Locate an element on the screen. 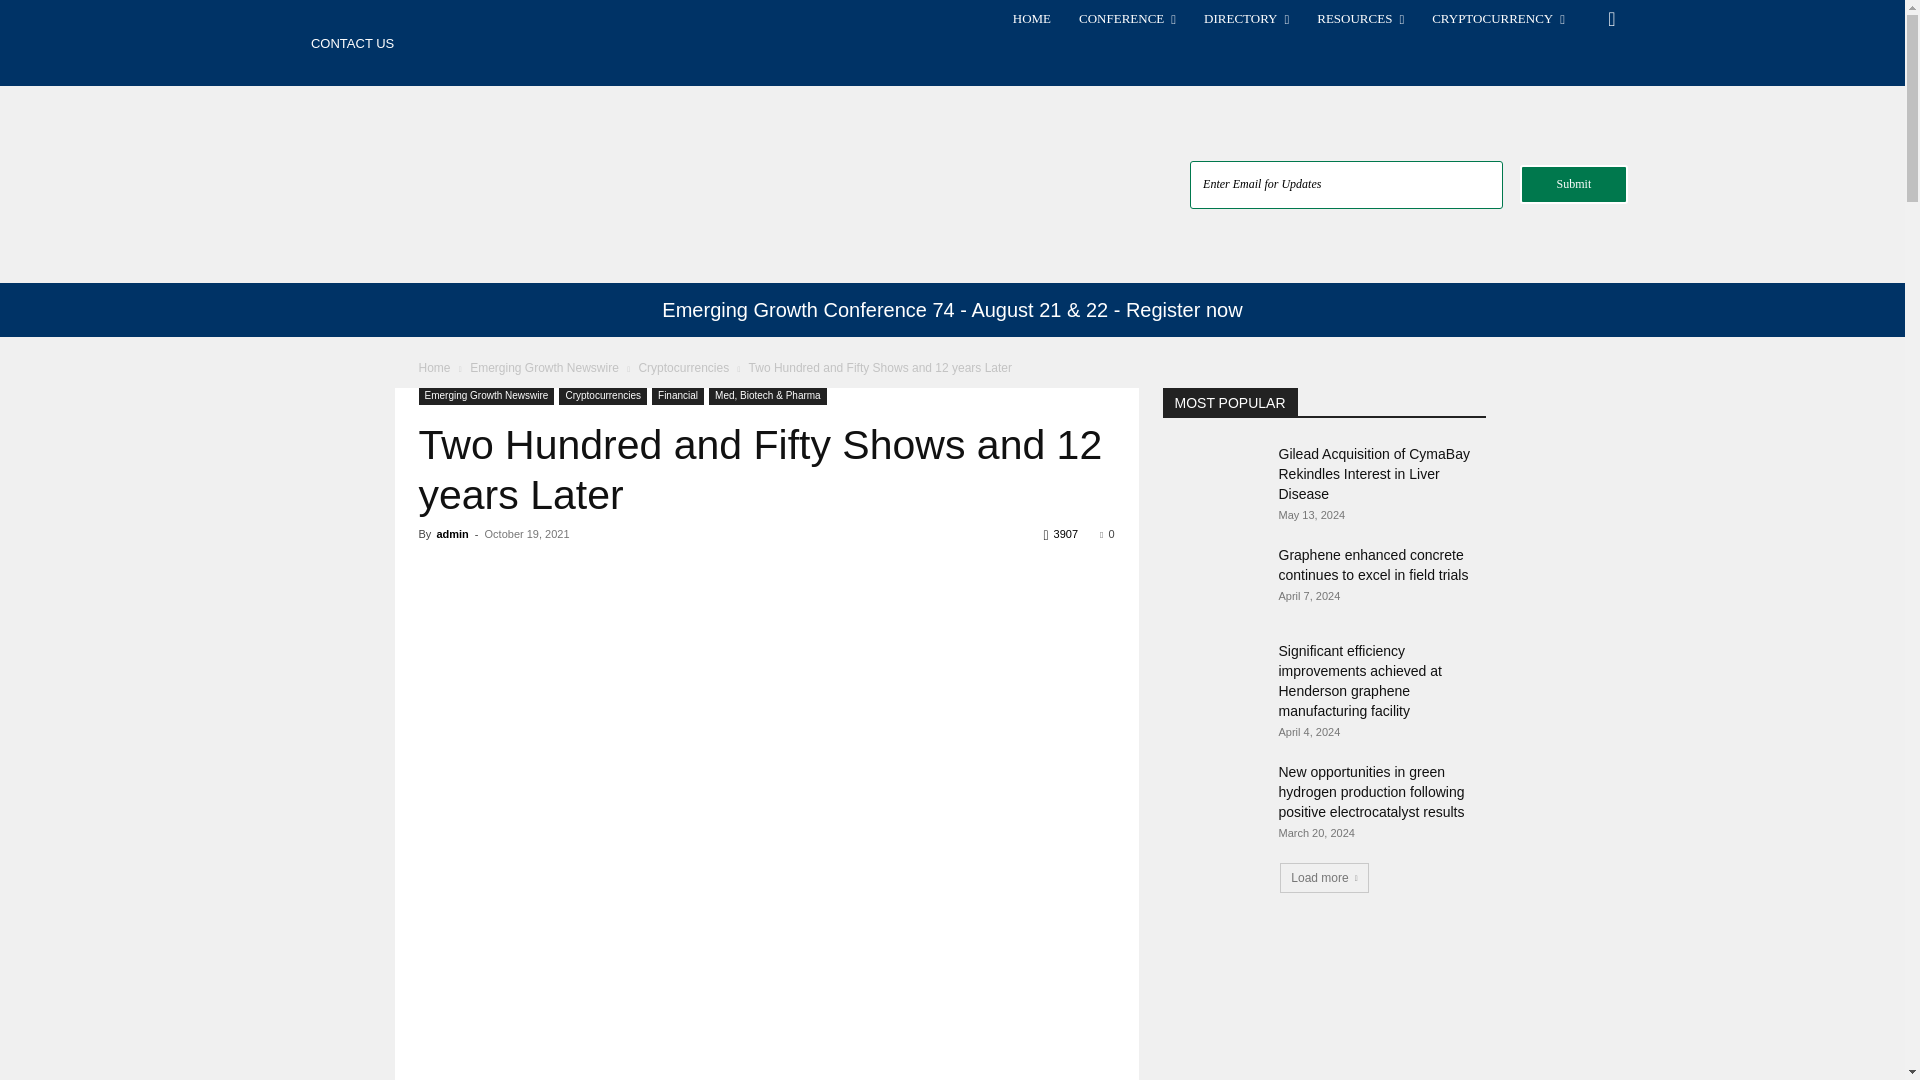 This screenshot has width=1920, height=1080. HOME is located at coordinates (1032, 19).